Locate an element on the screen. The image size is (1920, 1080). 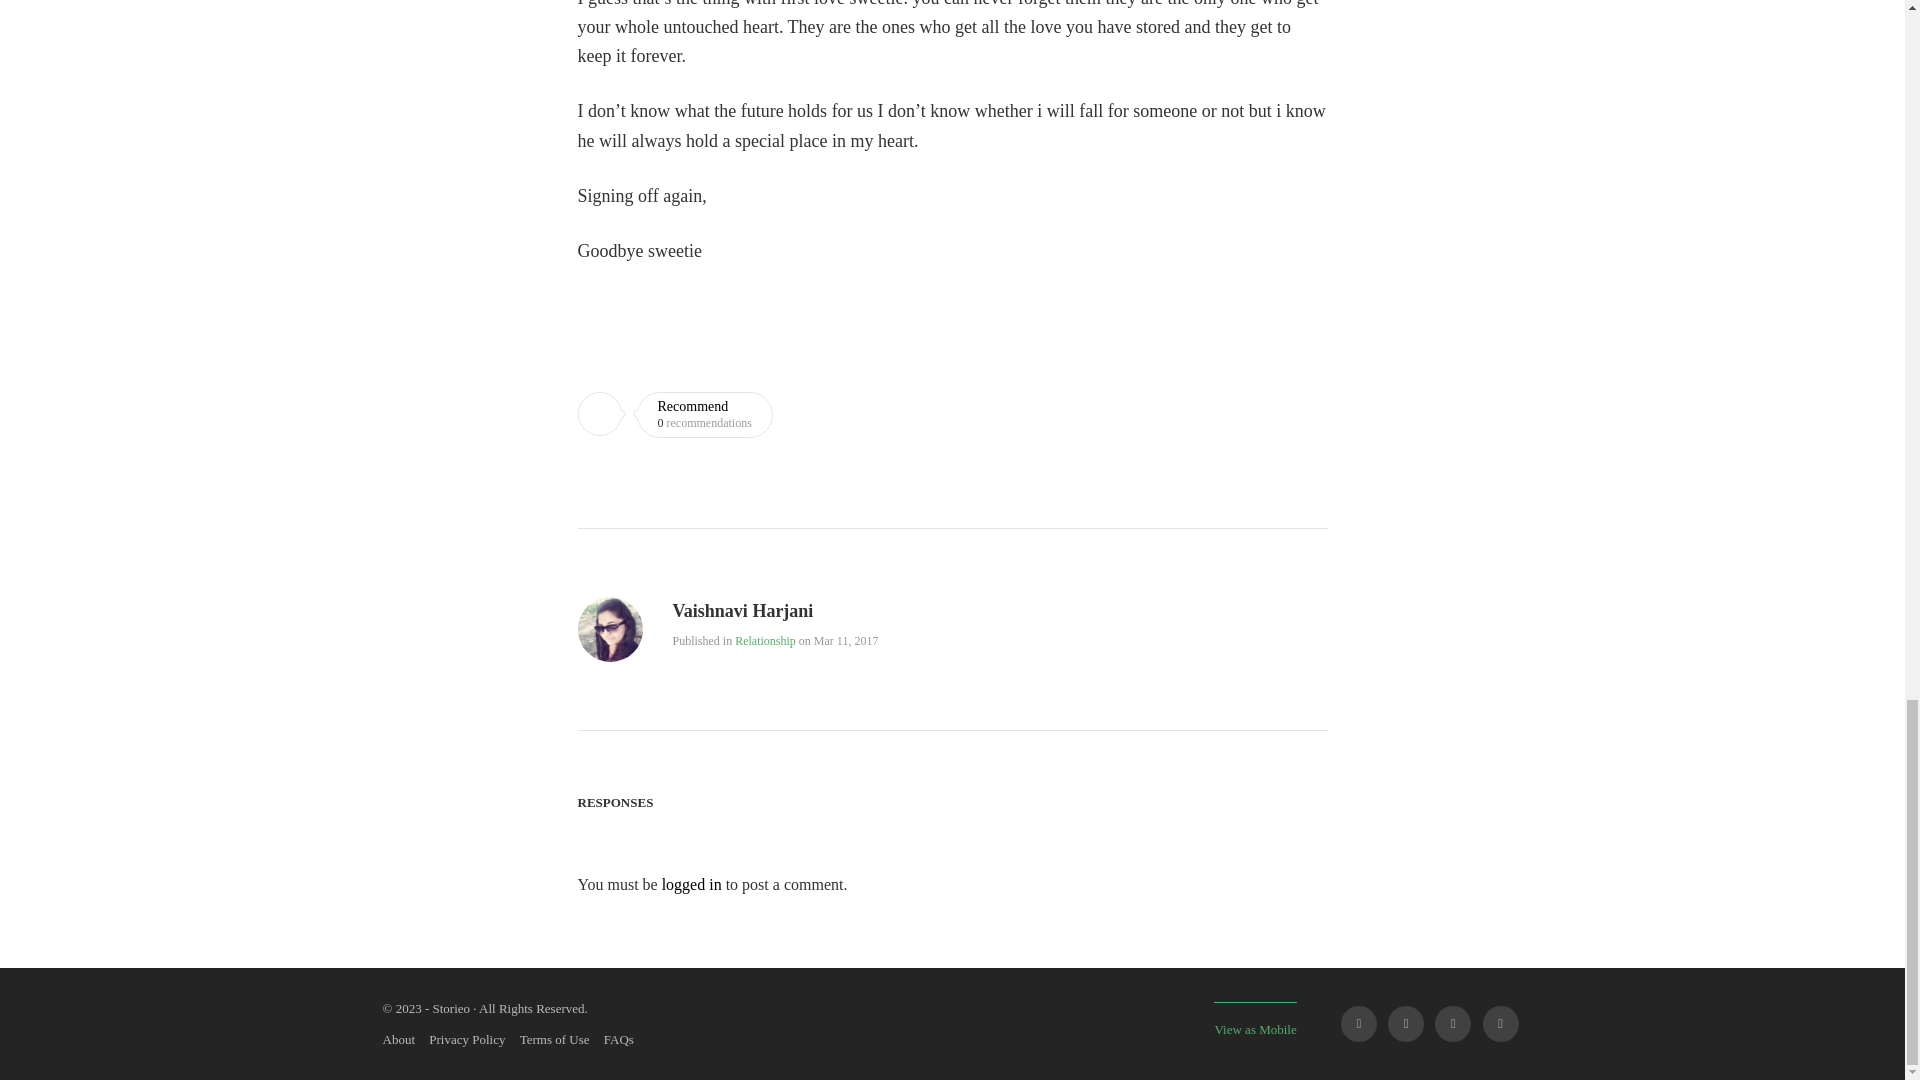
instagram is located at coordinates (1500, 1024).